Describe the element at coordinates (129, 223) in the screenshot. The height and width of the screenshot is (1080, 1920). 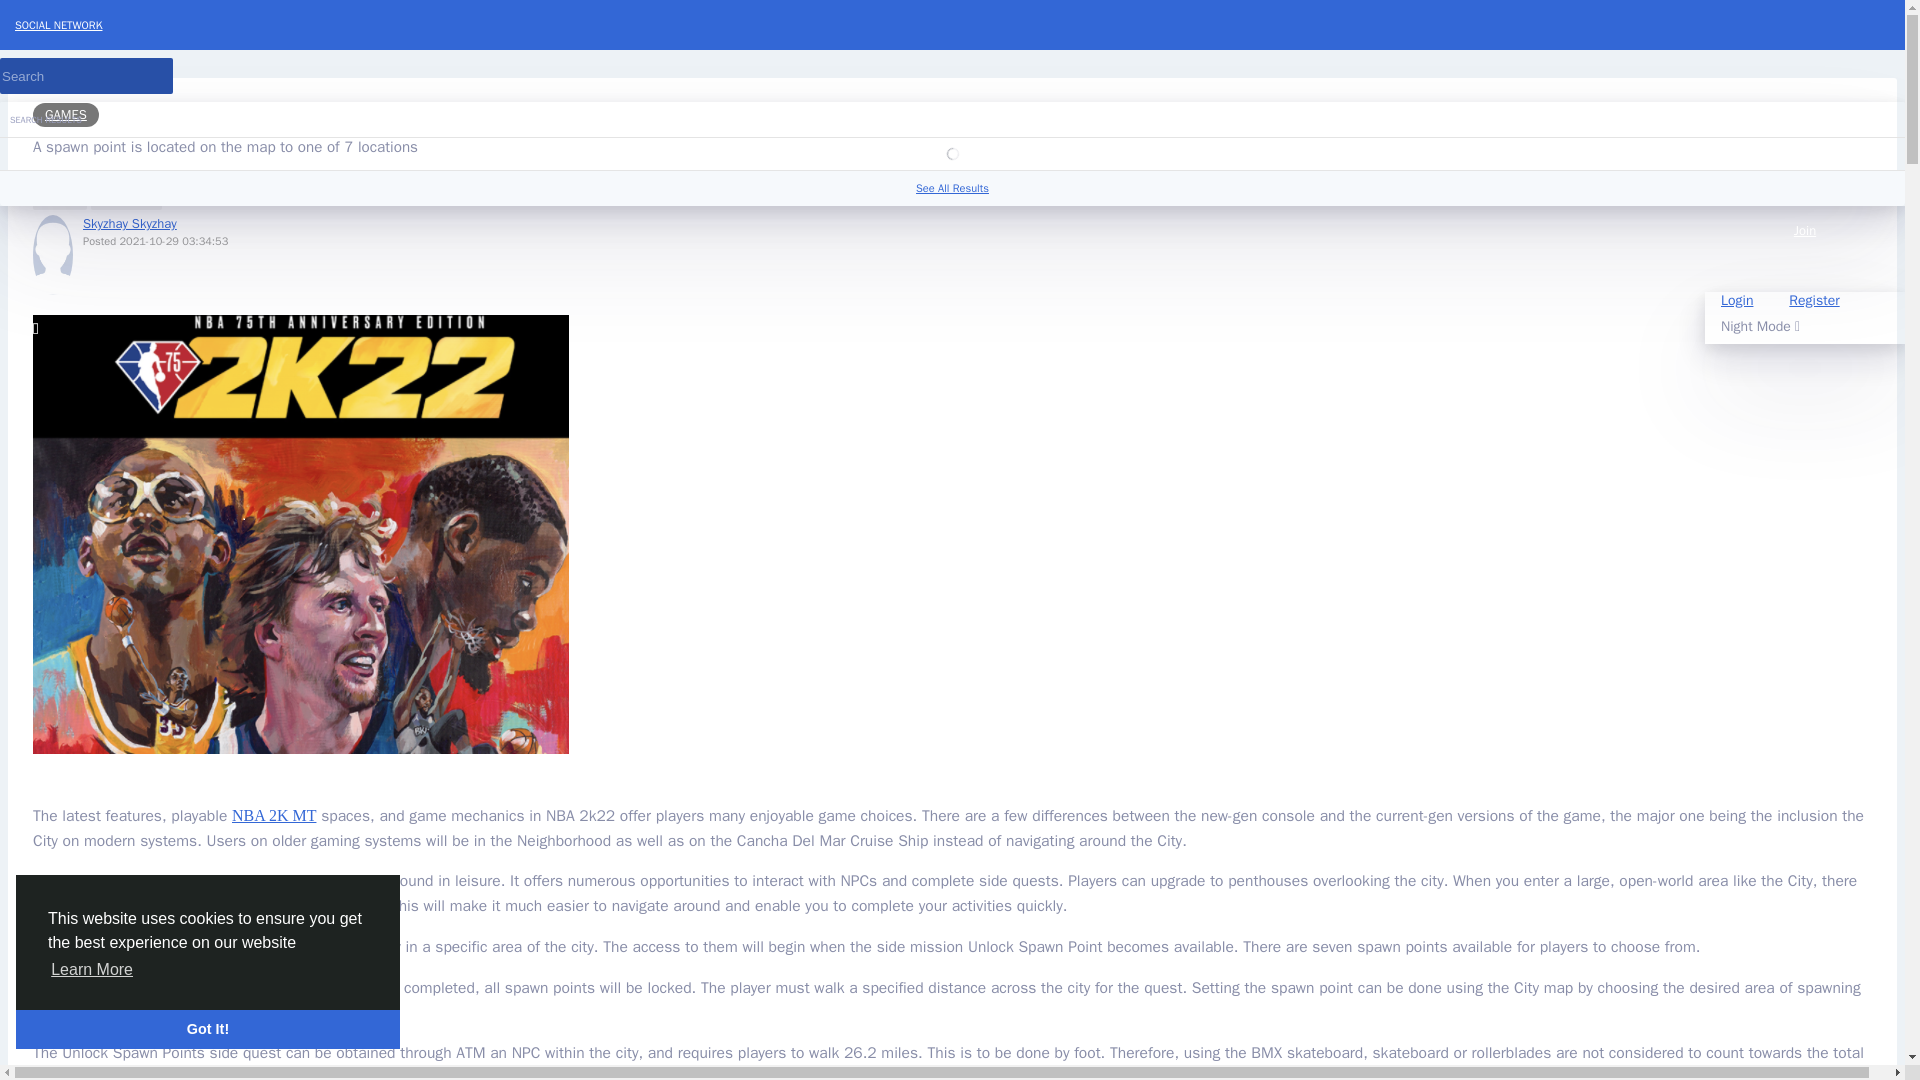
I see `Skyzhay Skyzhay` at that location.